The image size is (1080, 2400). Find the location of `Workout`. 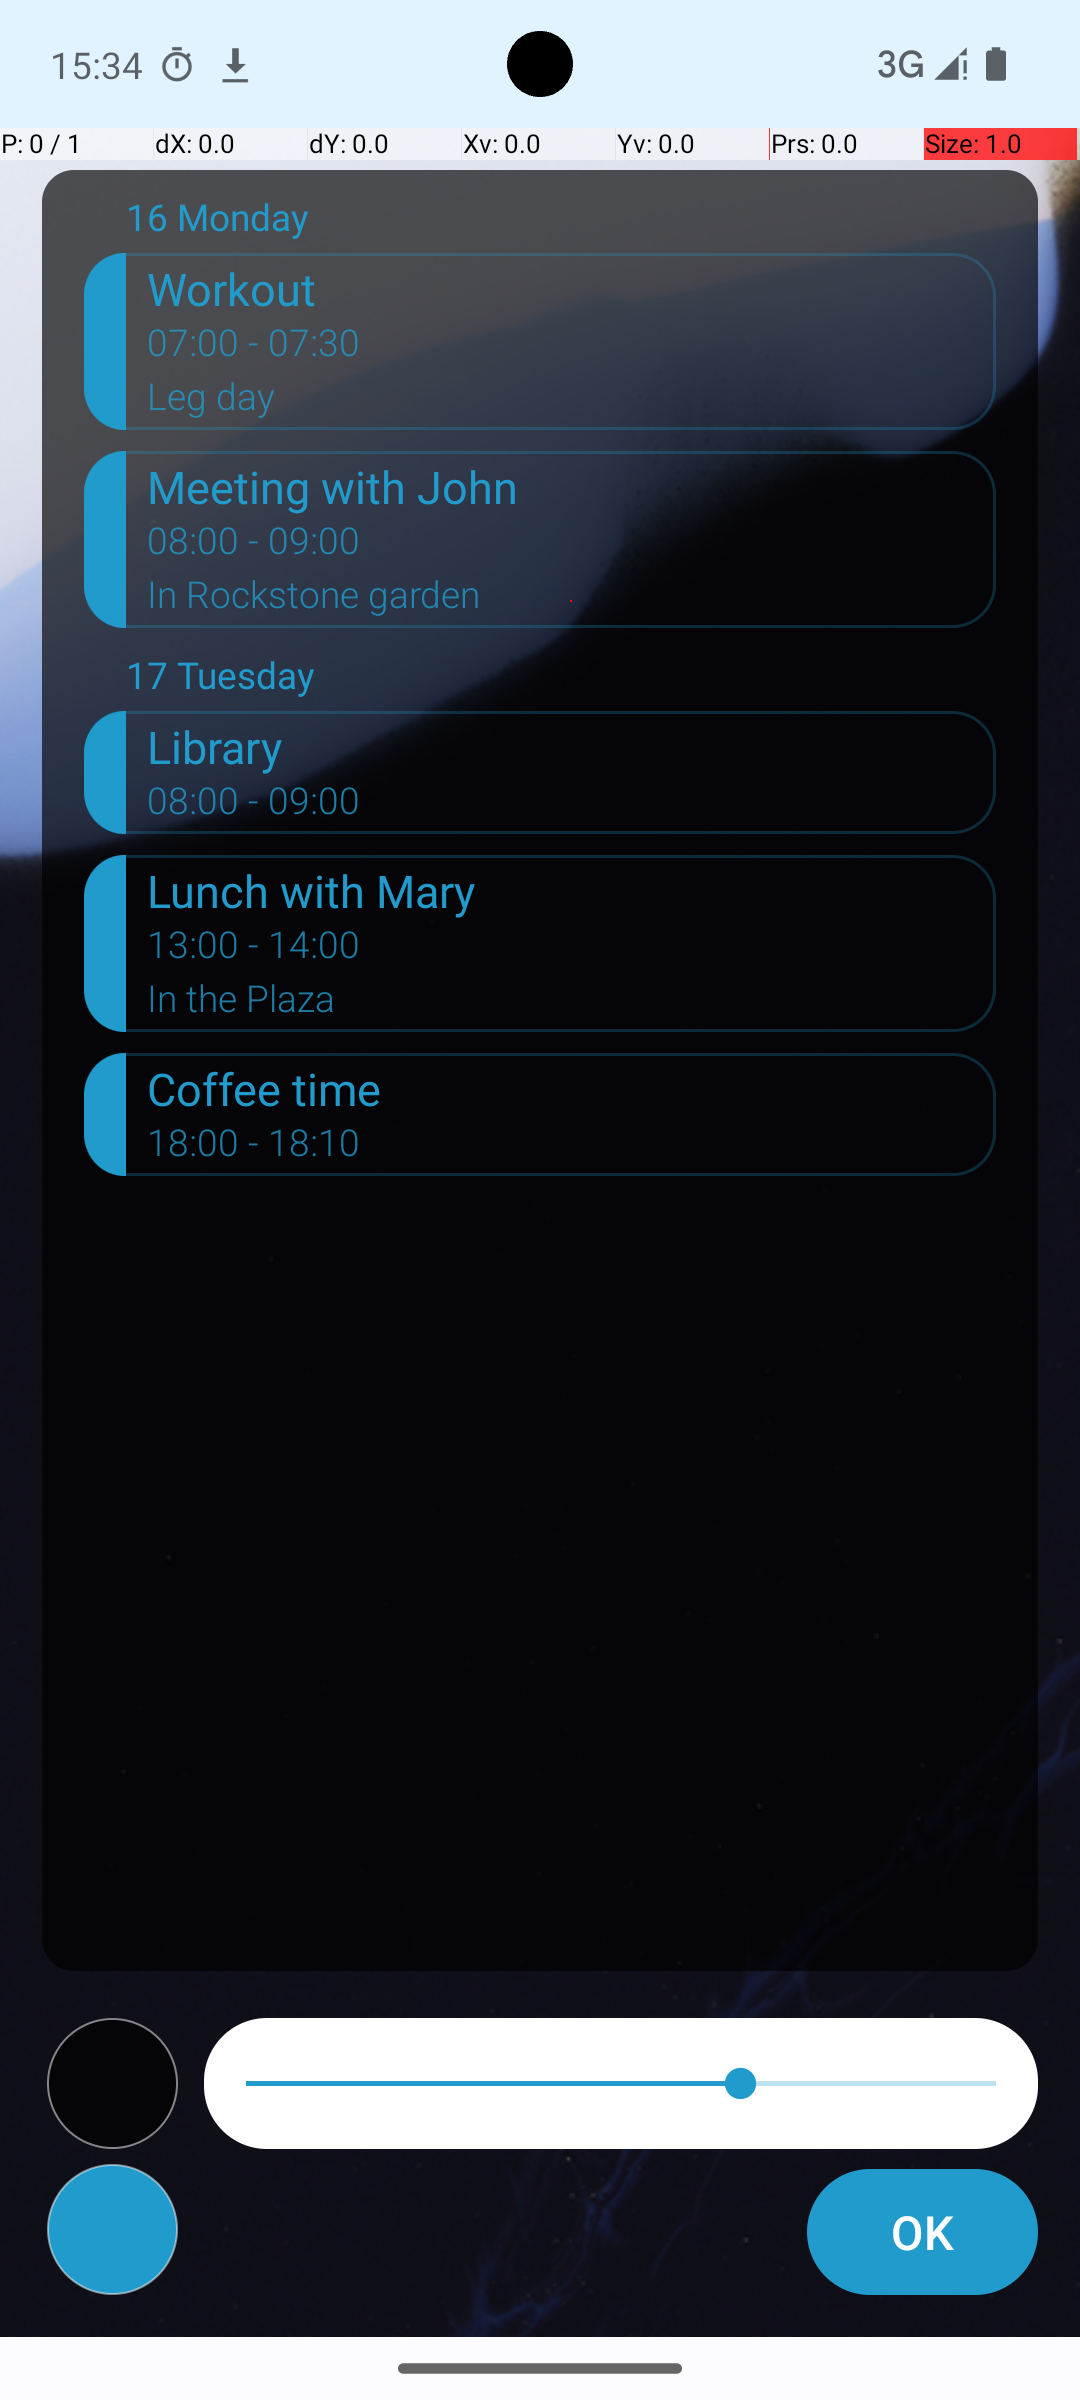

Workout is located at coordinates (572, 288).